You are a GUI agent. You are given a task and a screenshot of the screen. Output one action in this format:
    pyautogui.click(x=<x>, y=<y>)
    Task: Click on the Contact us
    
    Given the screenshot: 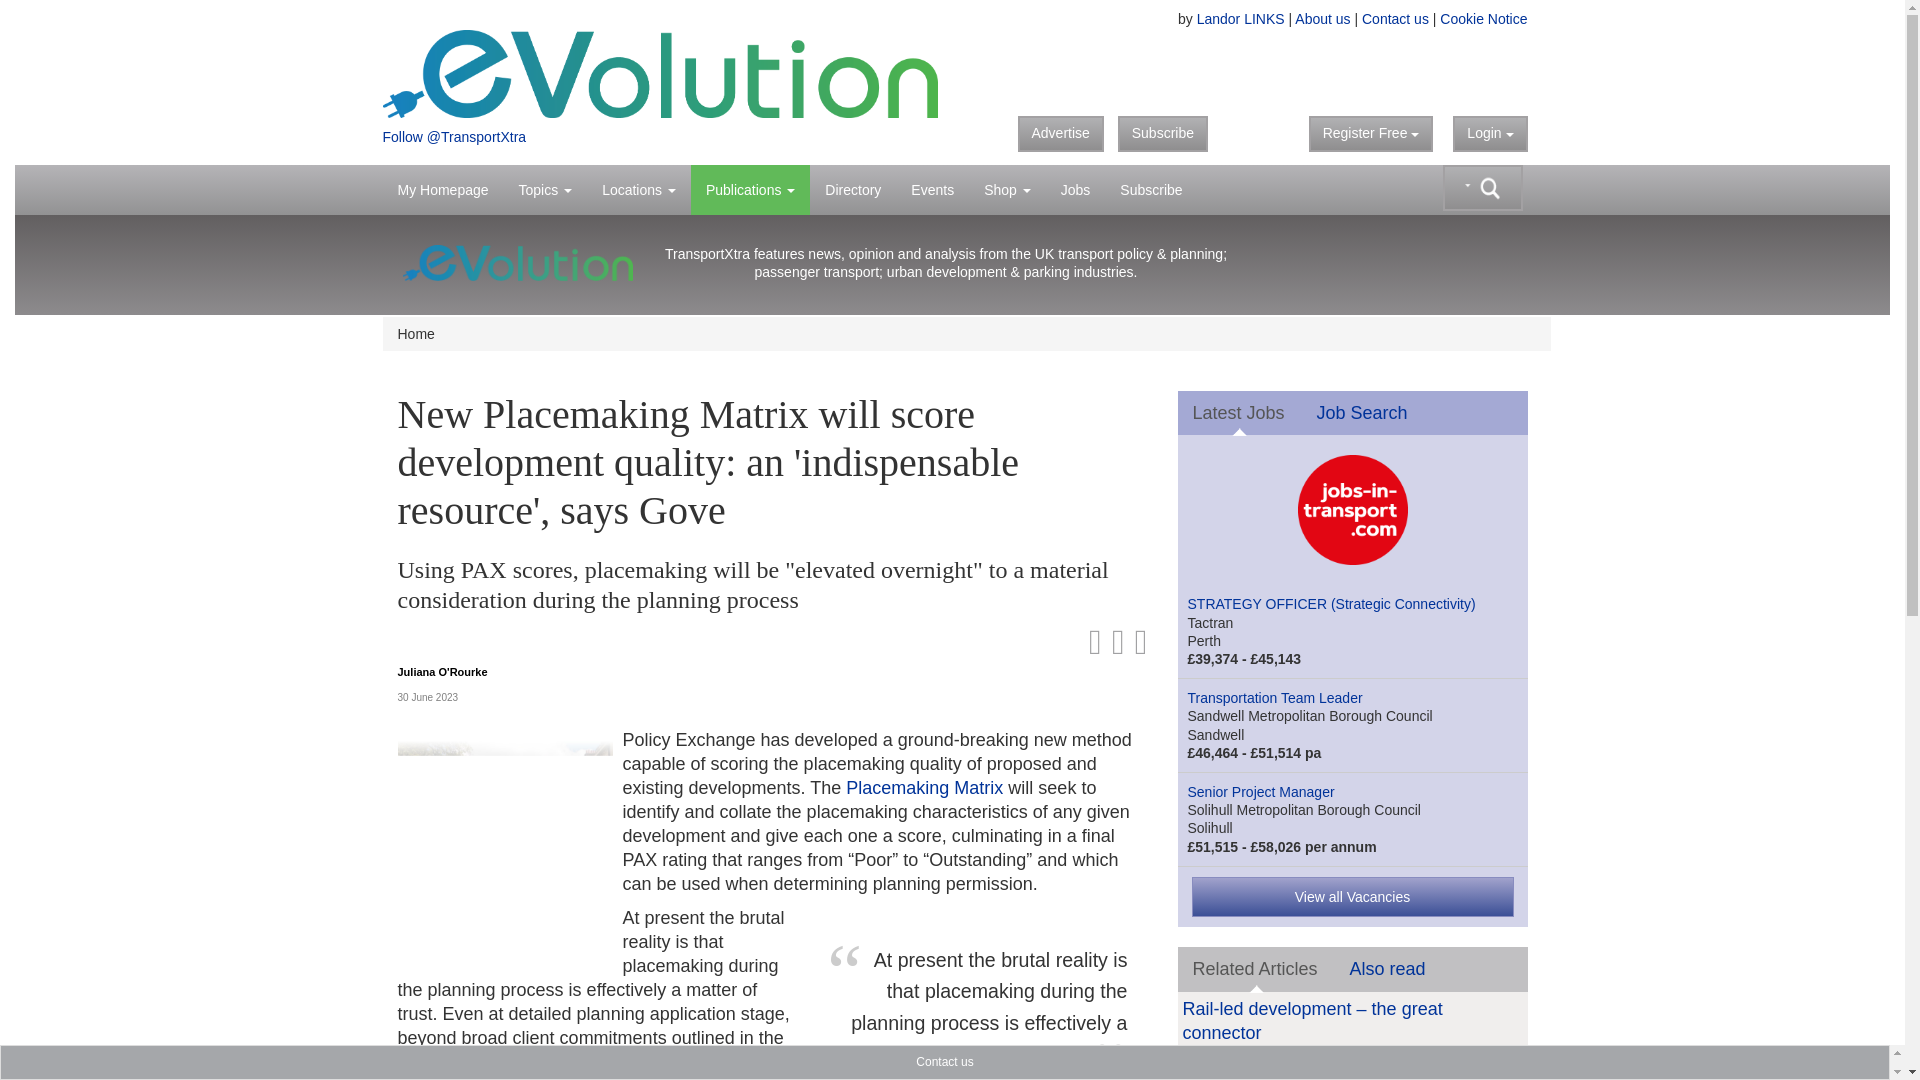 What is the action you would take?
    pyautogui.click(x=1394, y=18)
    